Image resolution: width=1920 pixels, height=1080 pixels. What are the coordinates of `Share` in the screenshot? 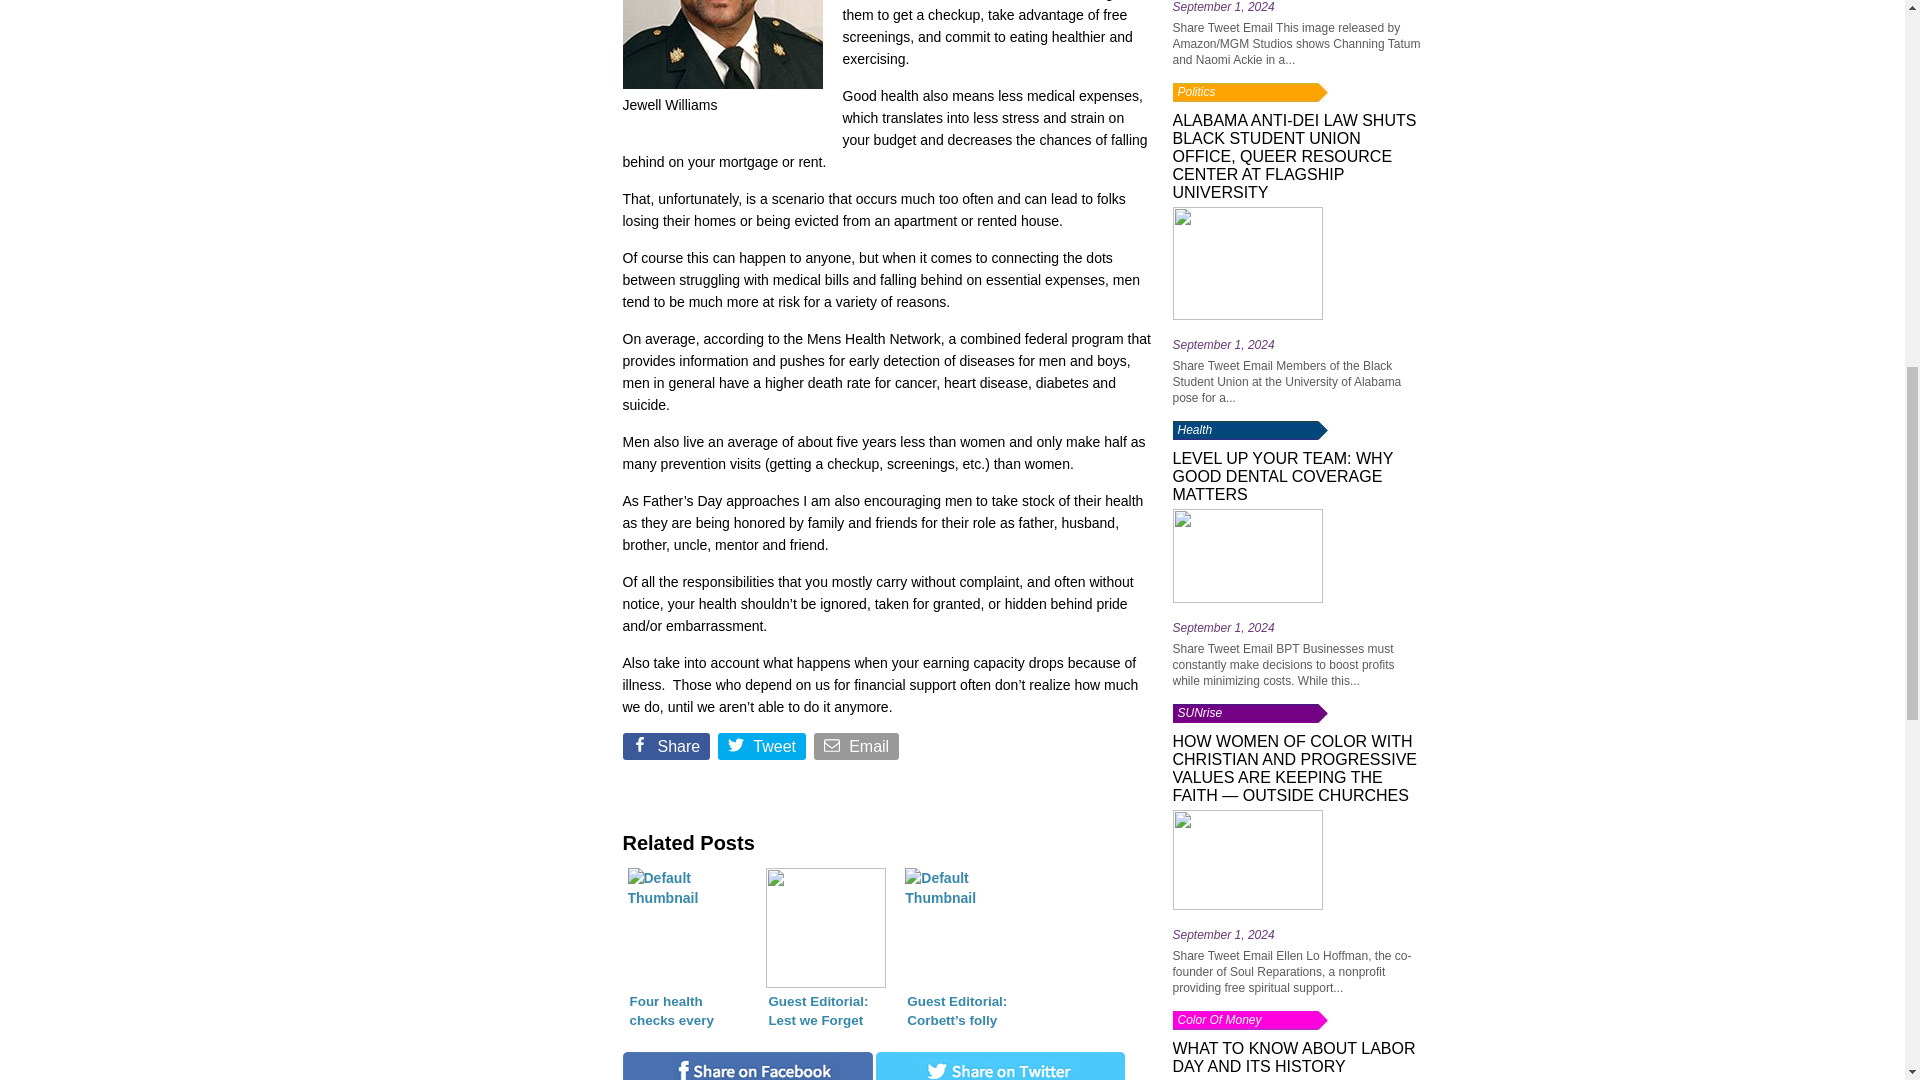 It's located at (667, 750).